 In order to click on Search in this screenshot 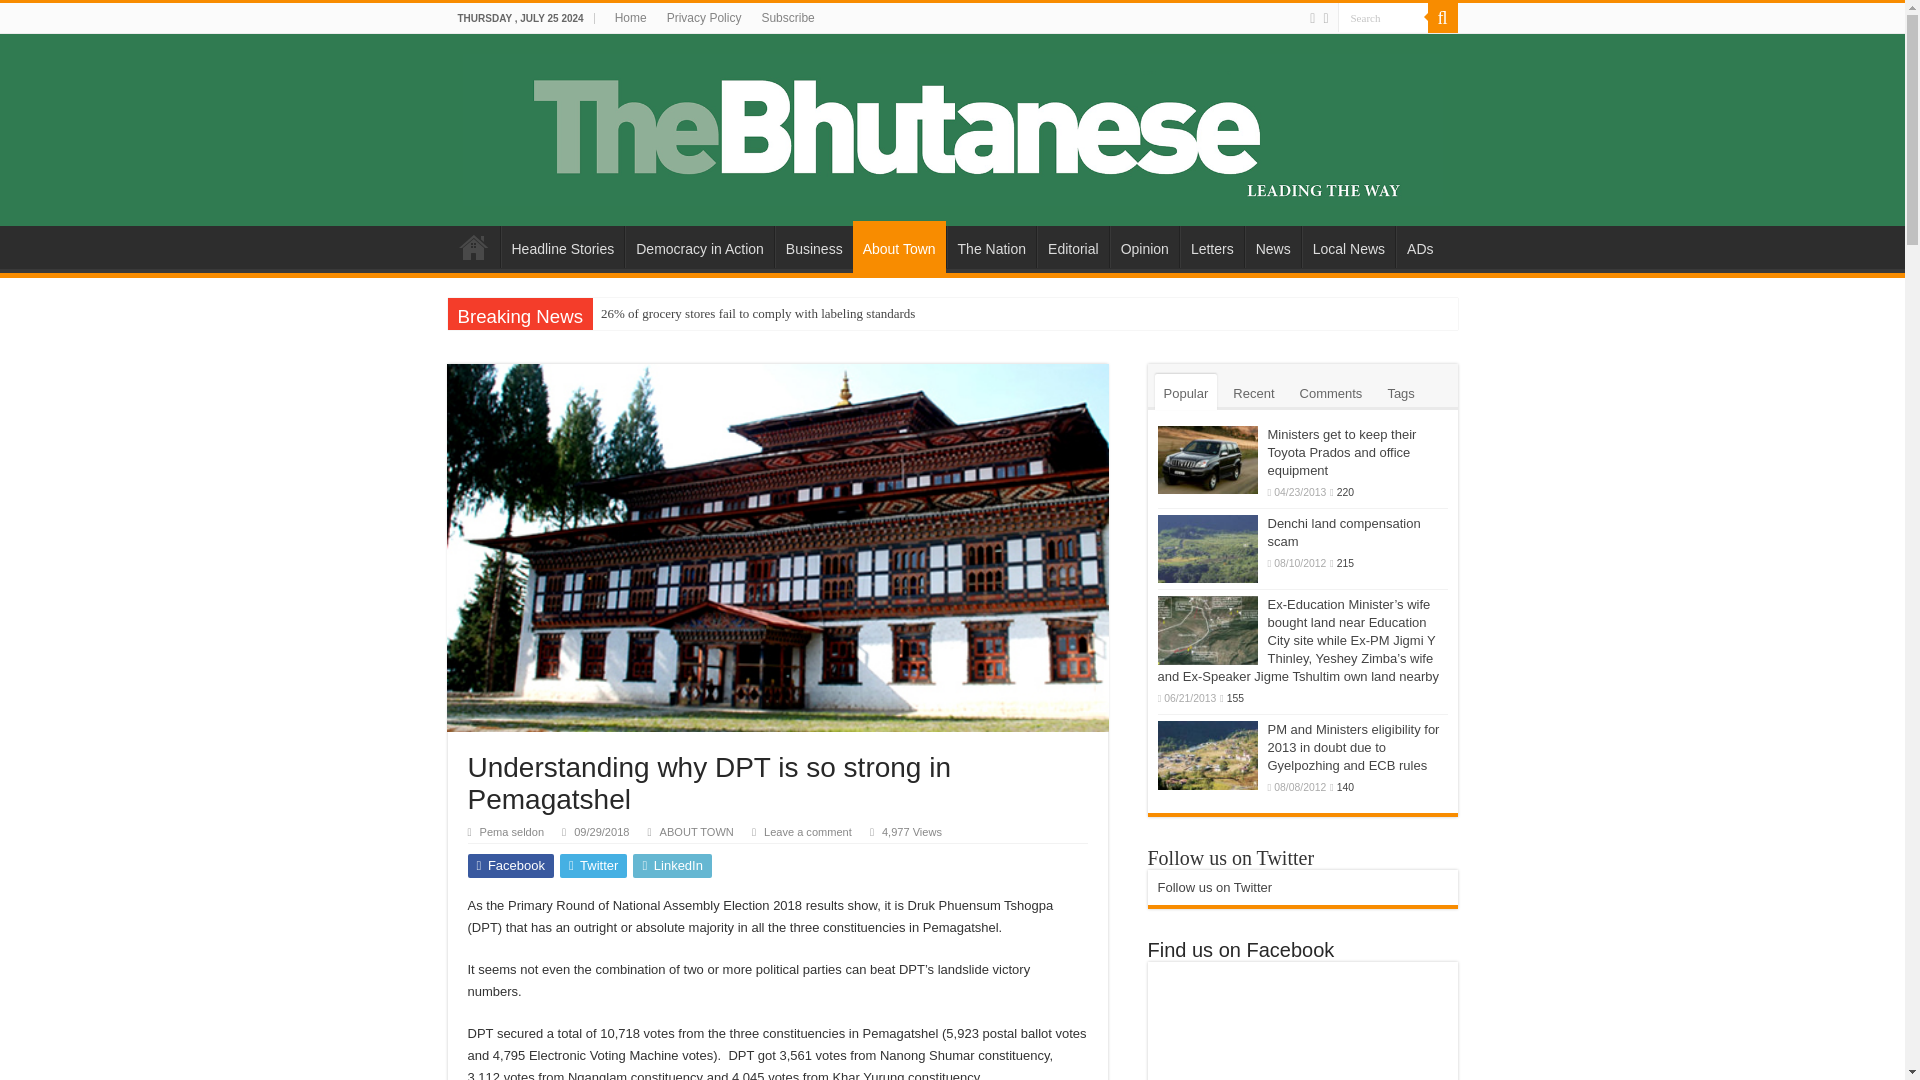, I will do `click(1383, 18)`.